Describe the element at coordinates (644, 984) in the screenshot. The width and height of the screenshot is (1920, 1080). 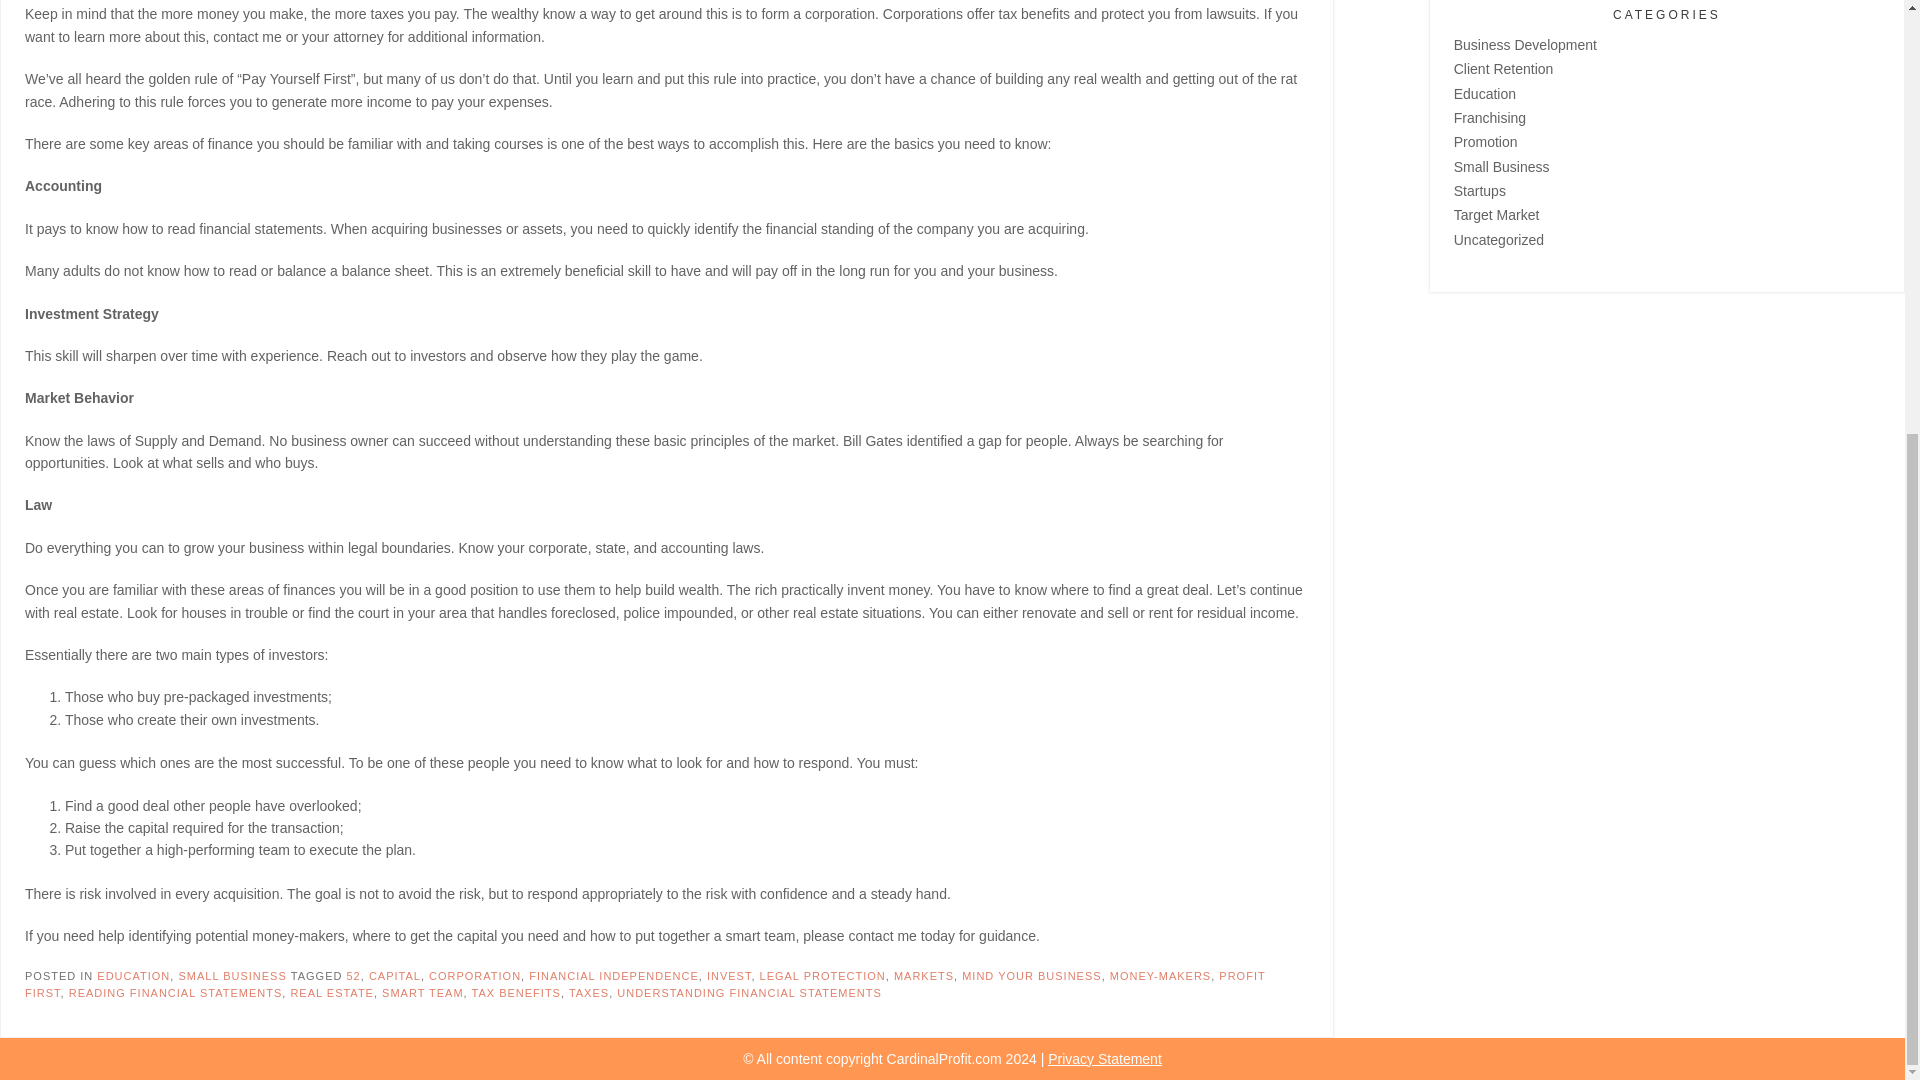
I see `PROFIT FIRST` at that location.